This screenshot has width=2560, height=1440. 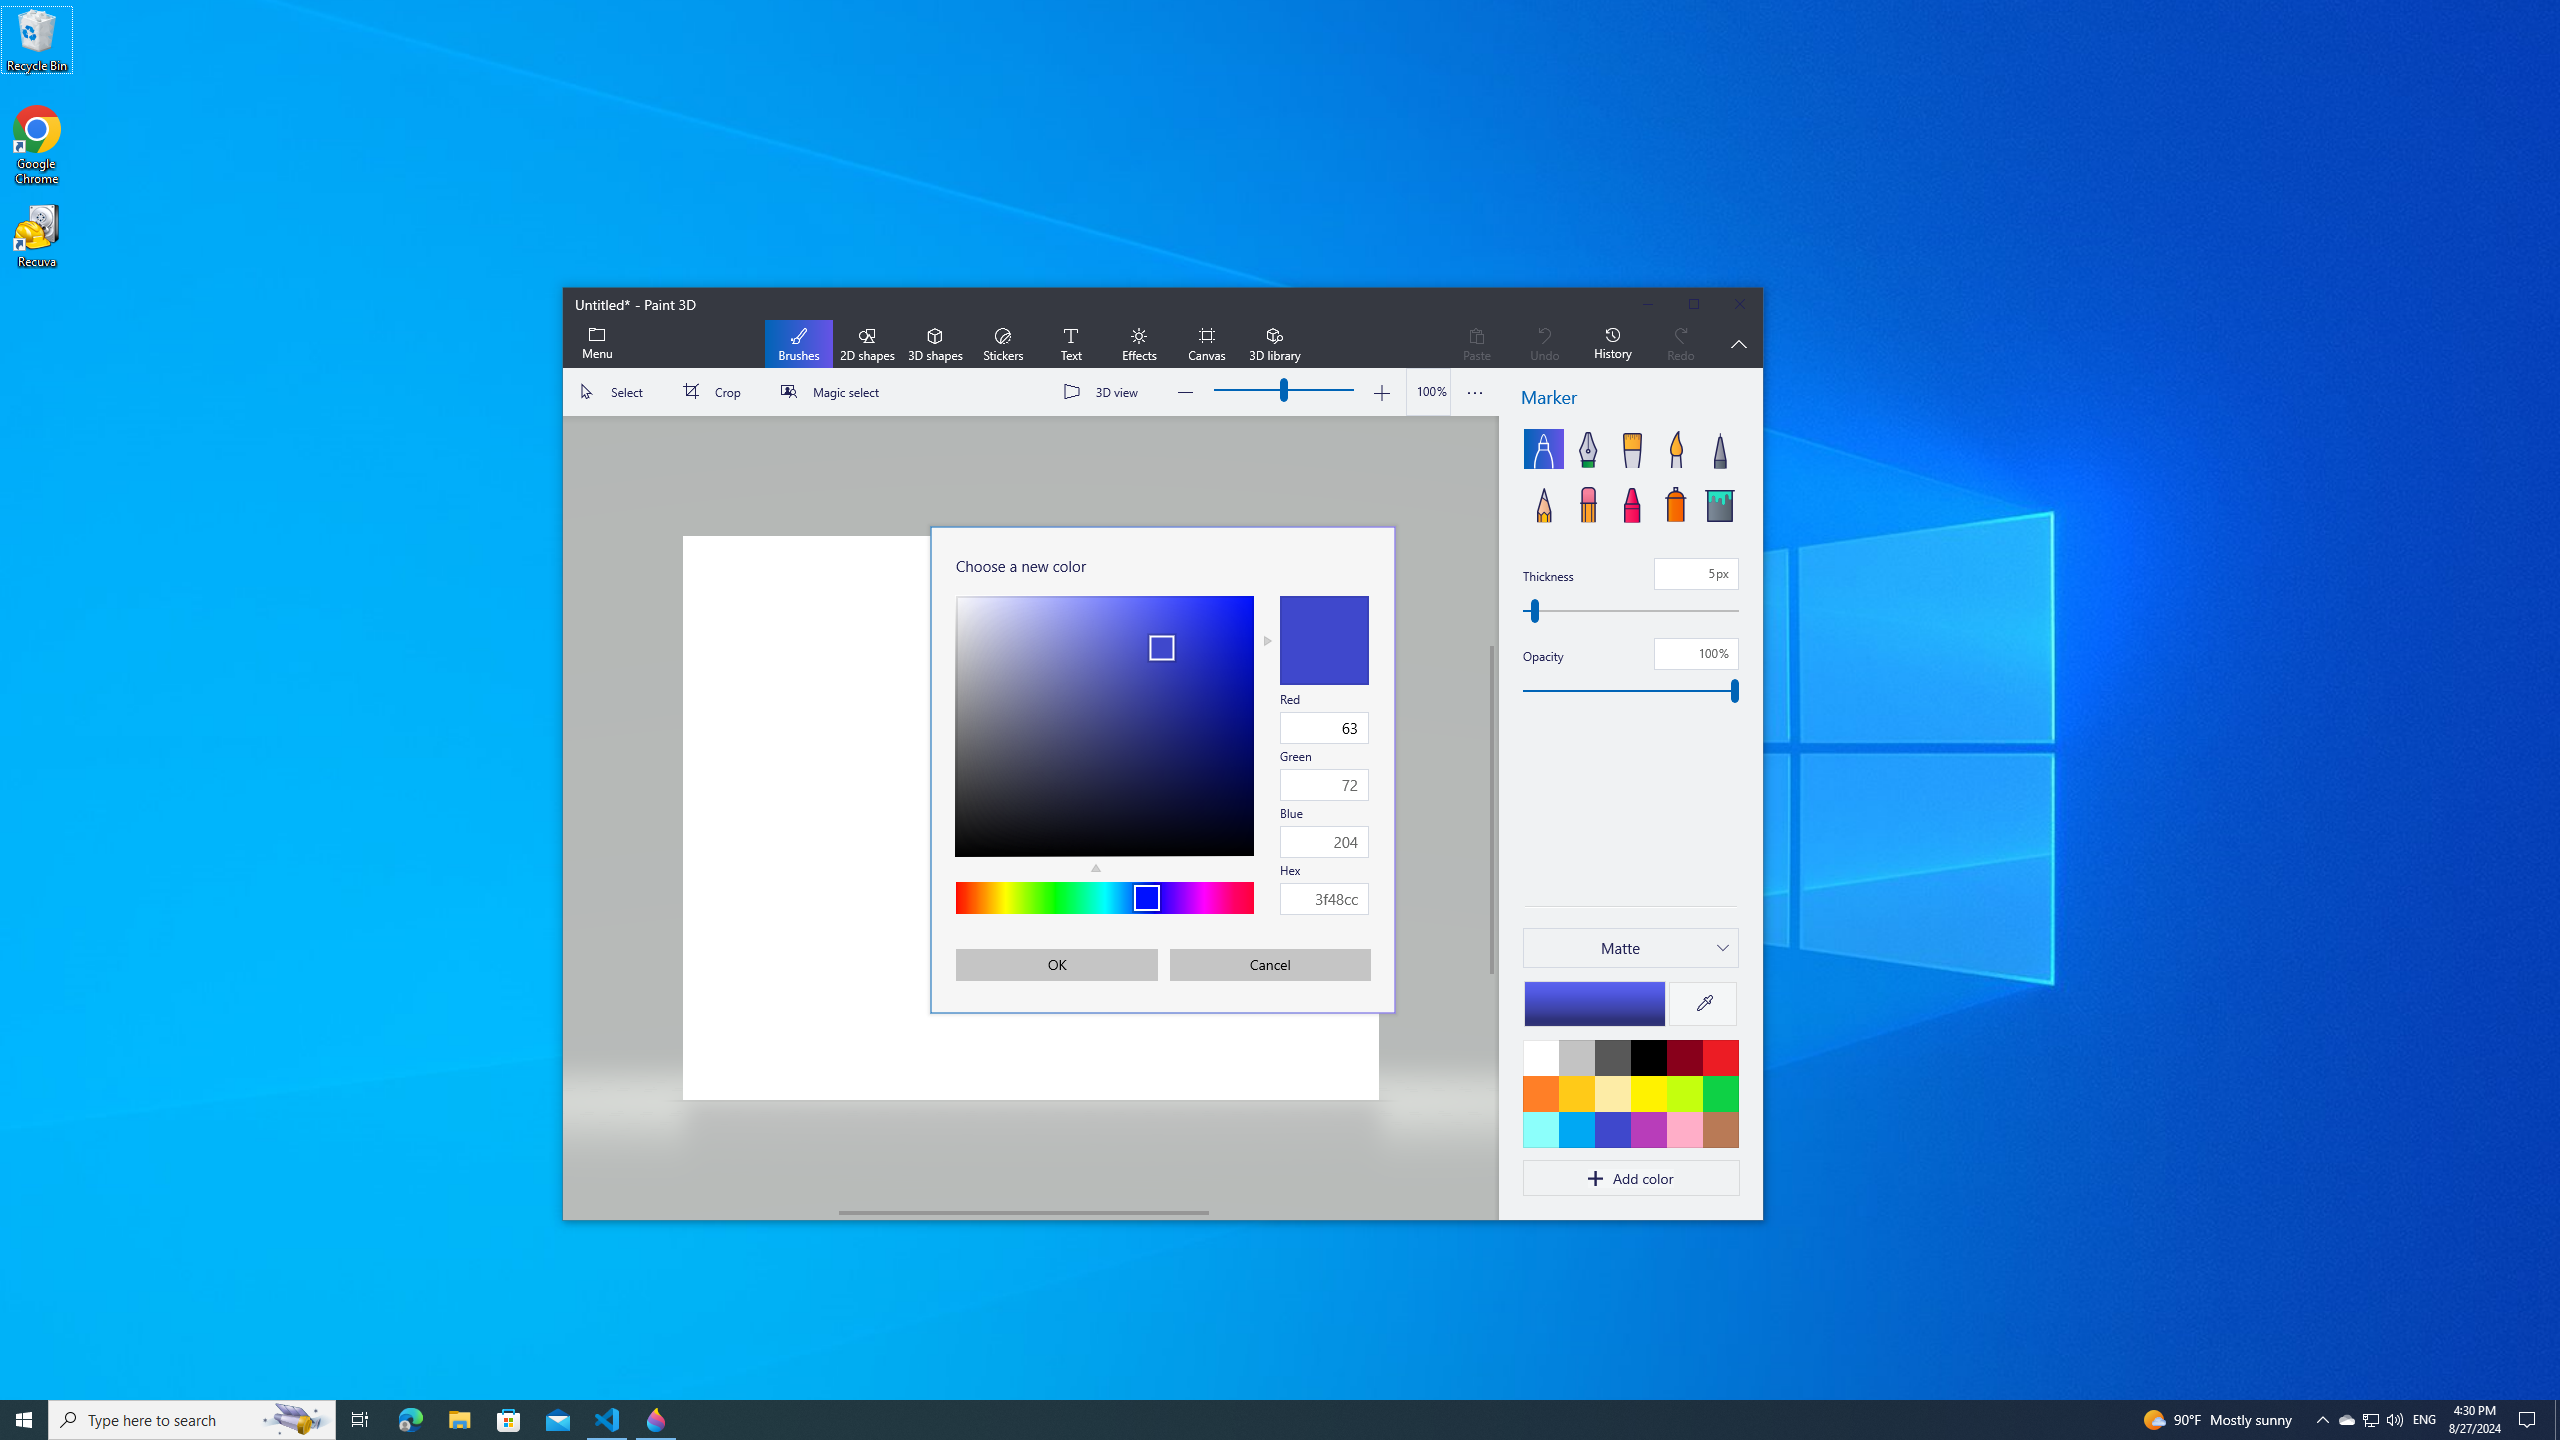 I want to click on Paint 3D - 1 running window, so click(x=656, y=1420).